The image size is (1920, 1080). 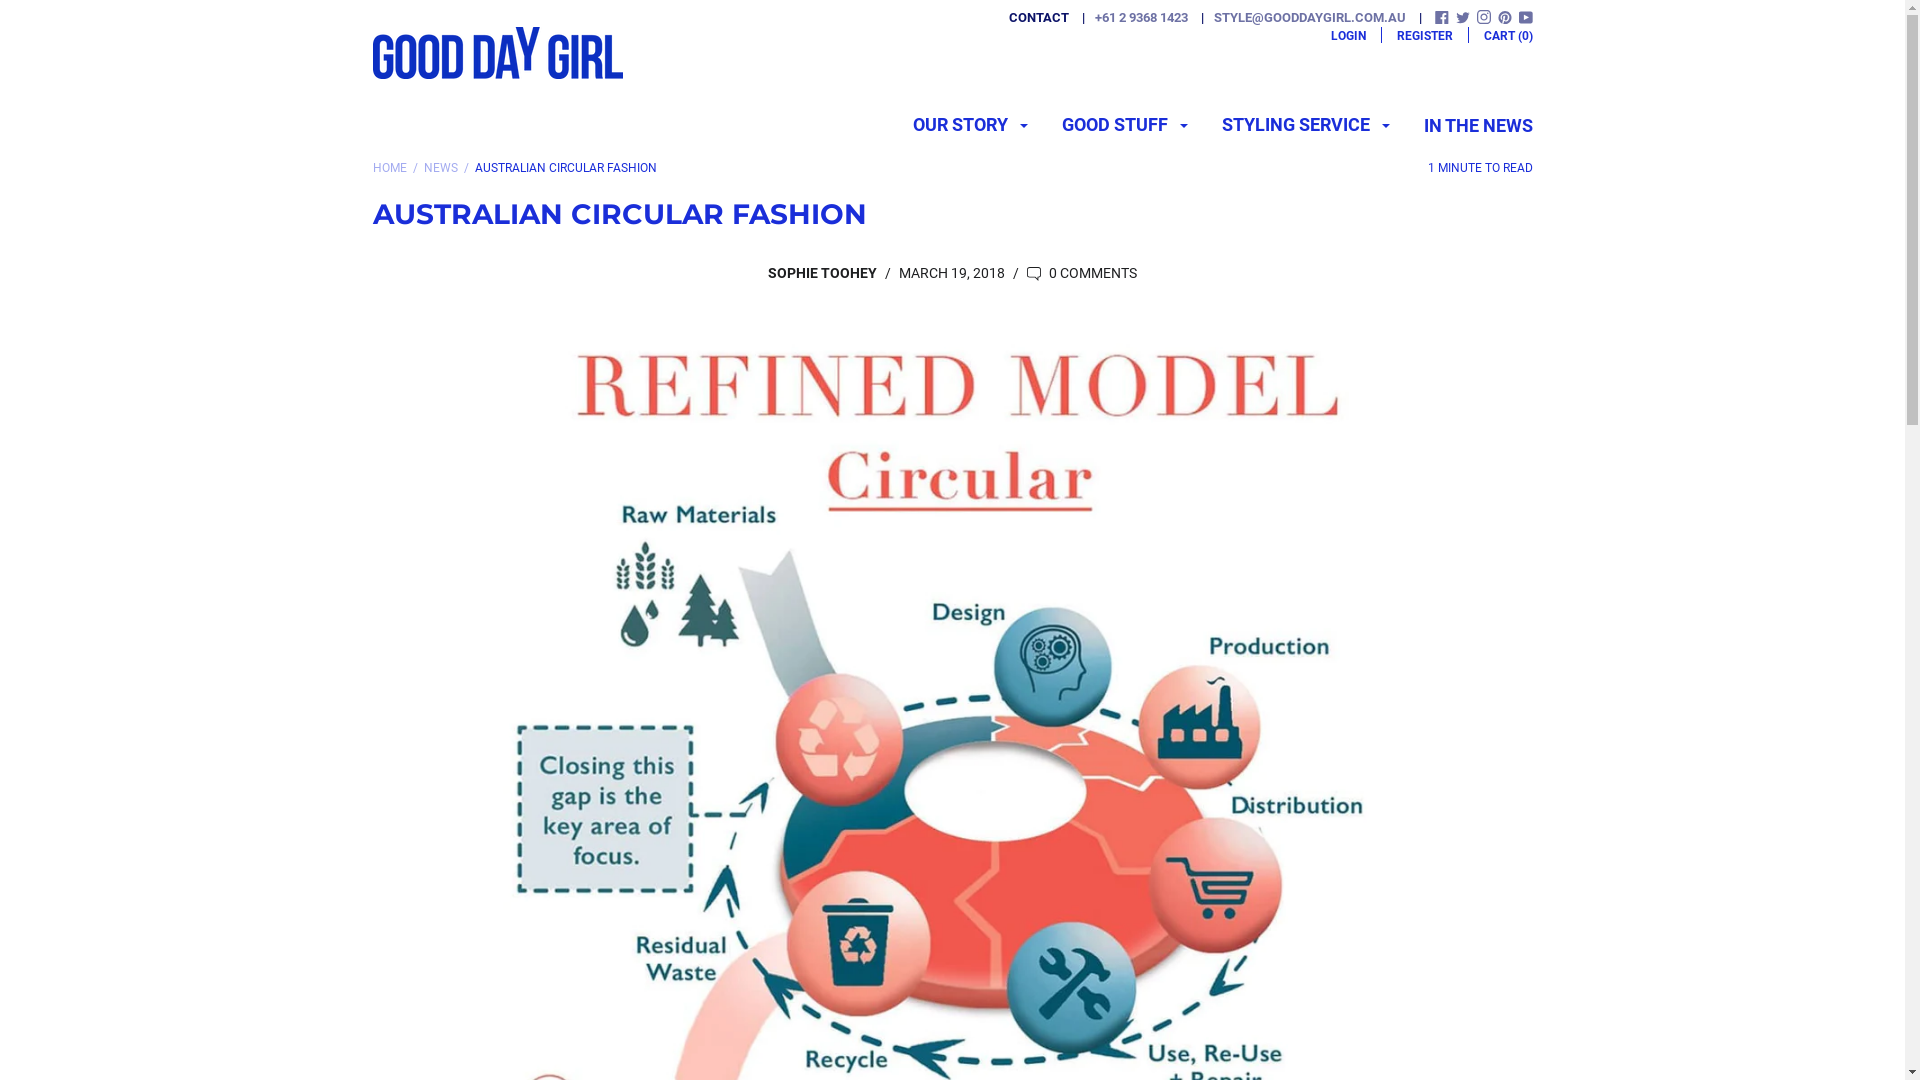 I want to click on OUR STORY, so click(x=970, y=128).